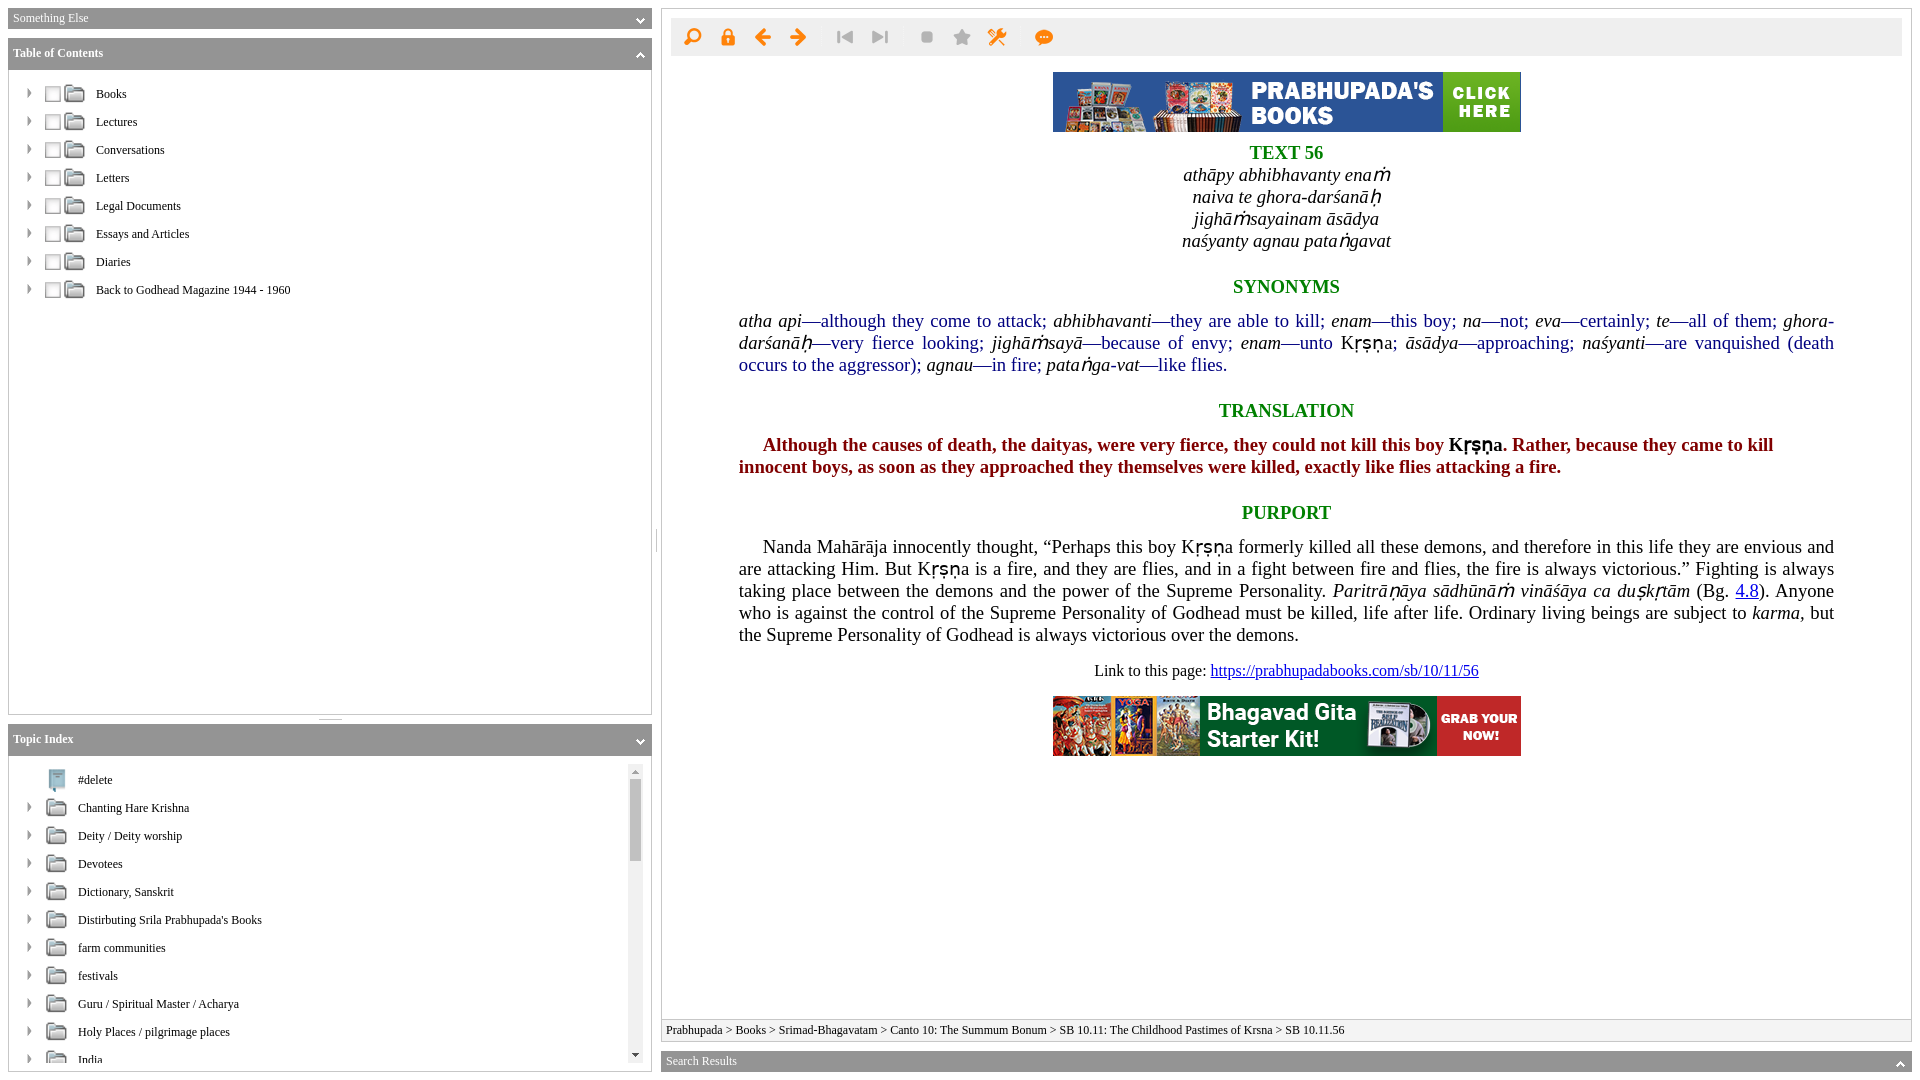 This screenshot has width=1920, height=1080. I want to click on Settings, so click(996, 36).